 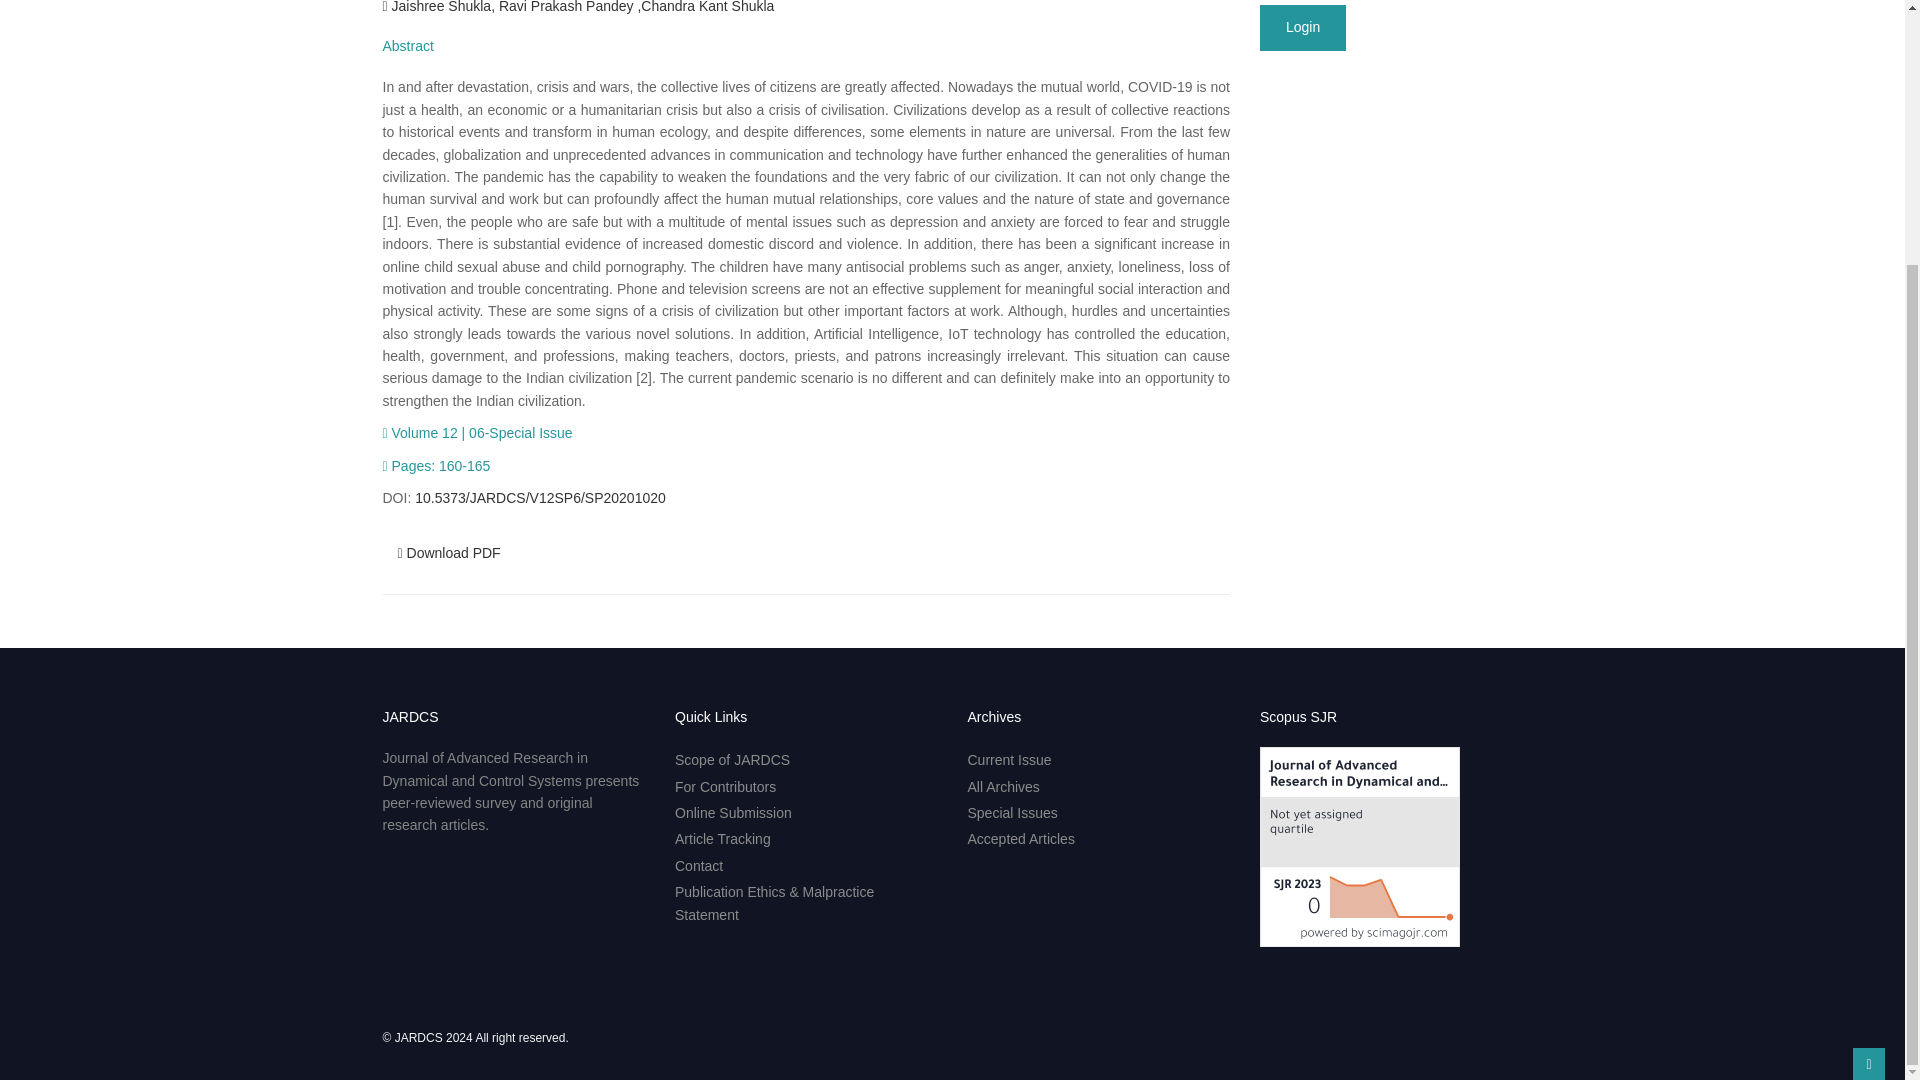 I want to click on Article Tracking, so click(x=723, y=838).